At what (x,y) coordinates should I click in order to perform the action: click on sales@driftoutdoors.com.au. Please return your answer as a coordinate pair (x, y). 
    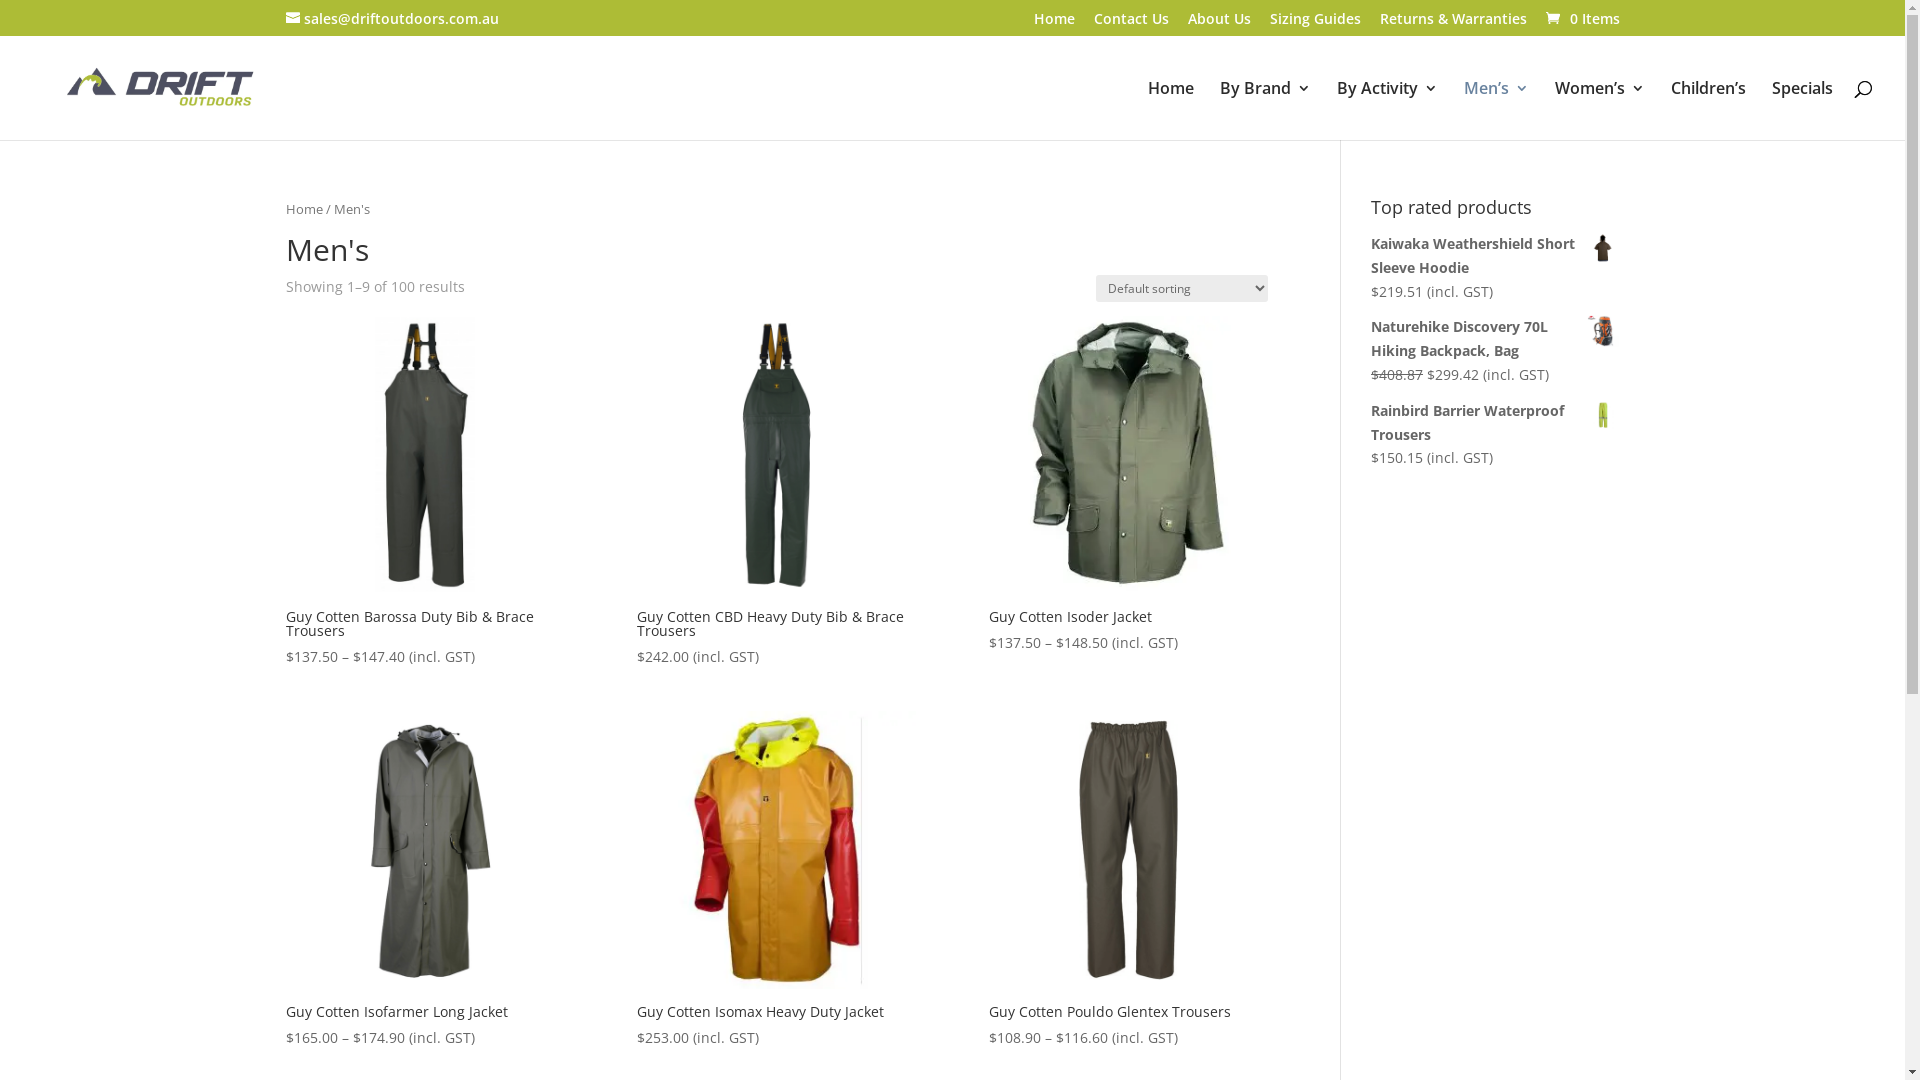
    Looking at the image, I should click on (392, 18).